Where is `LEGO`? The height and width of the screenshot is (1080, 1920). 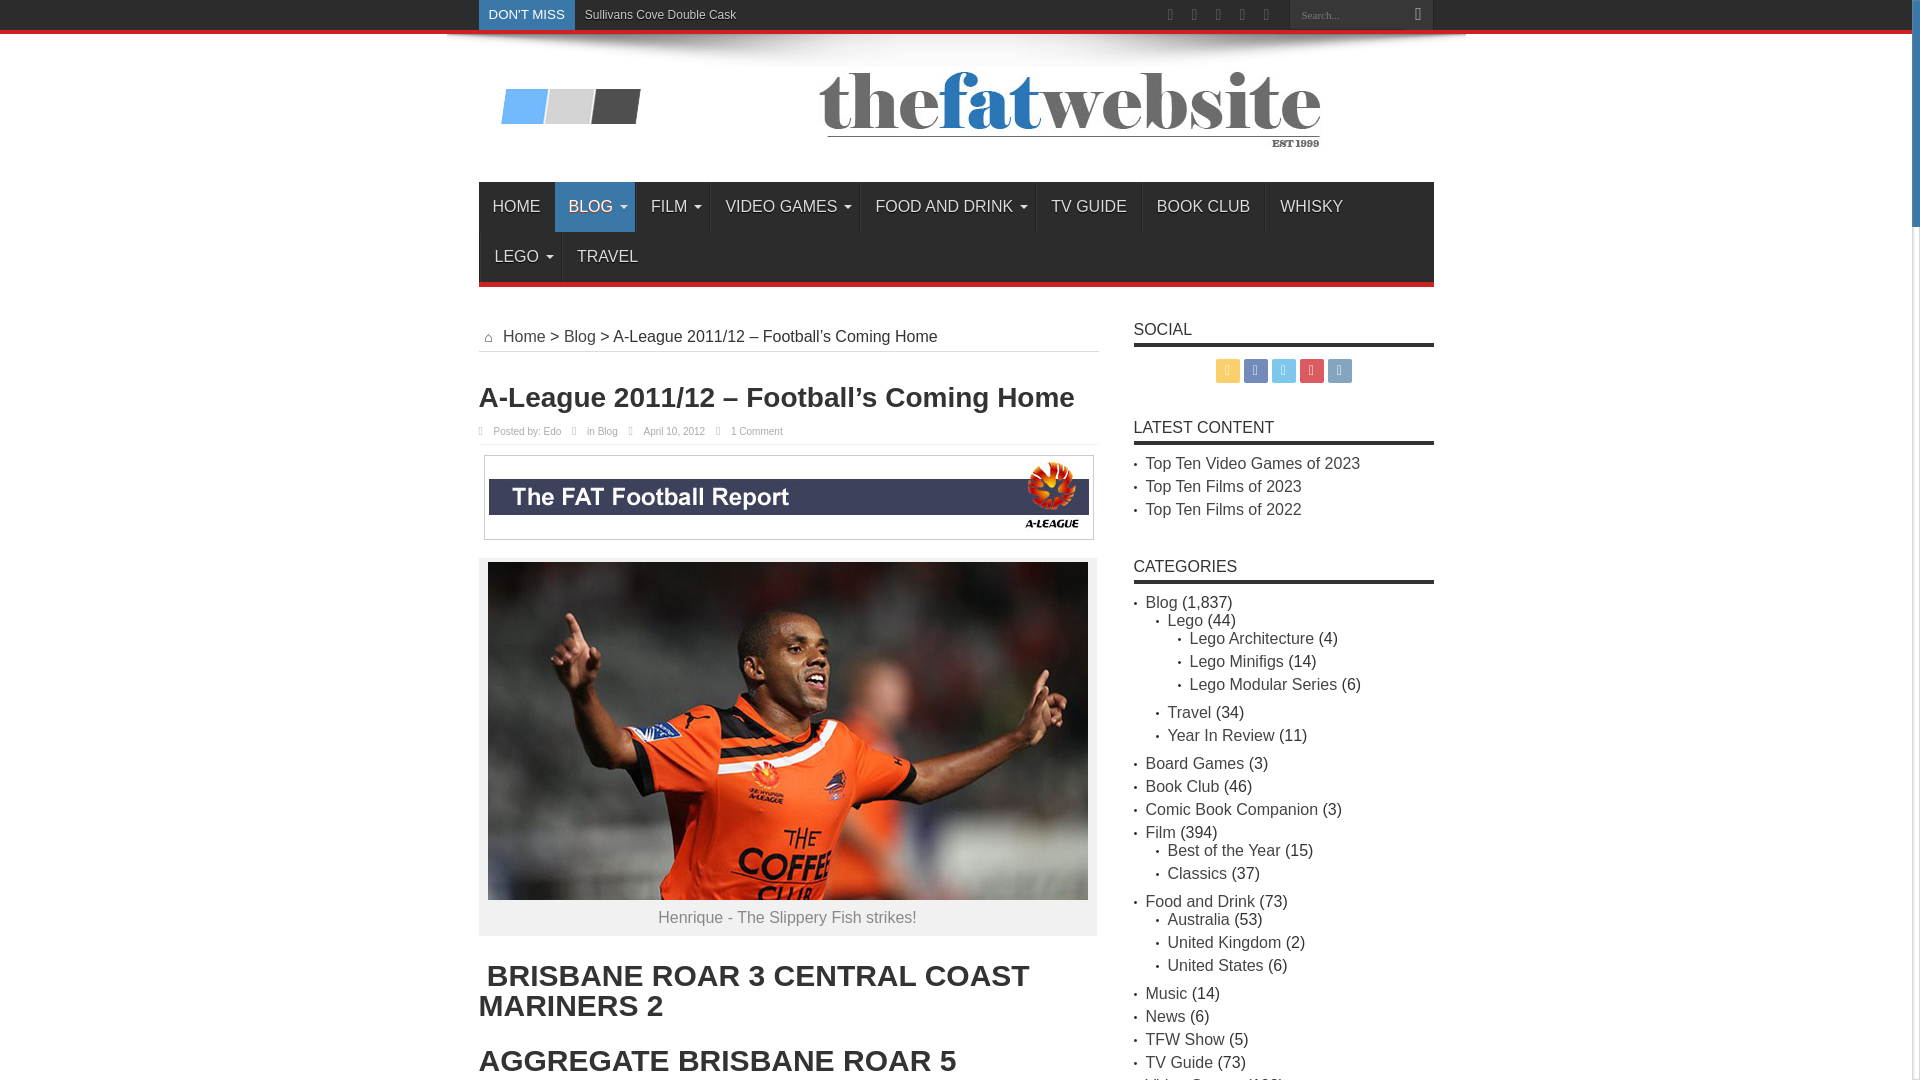
LEGO is located at coordinates (520, 256).